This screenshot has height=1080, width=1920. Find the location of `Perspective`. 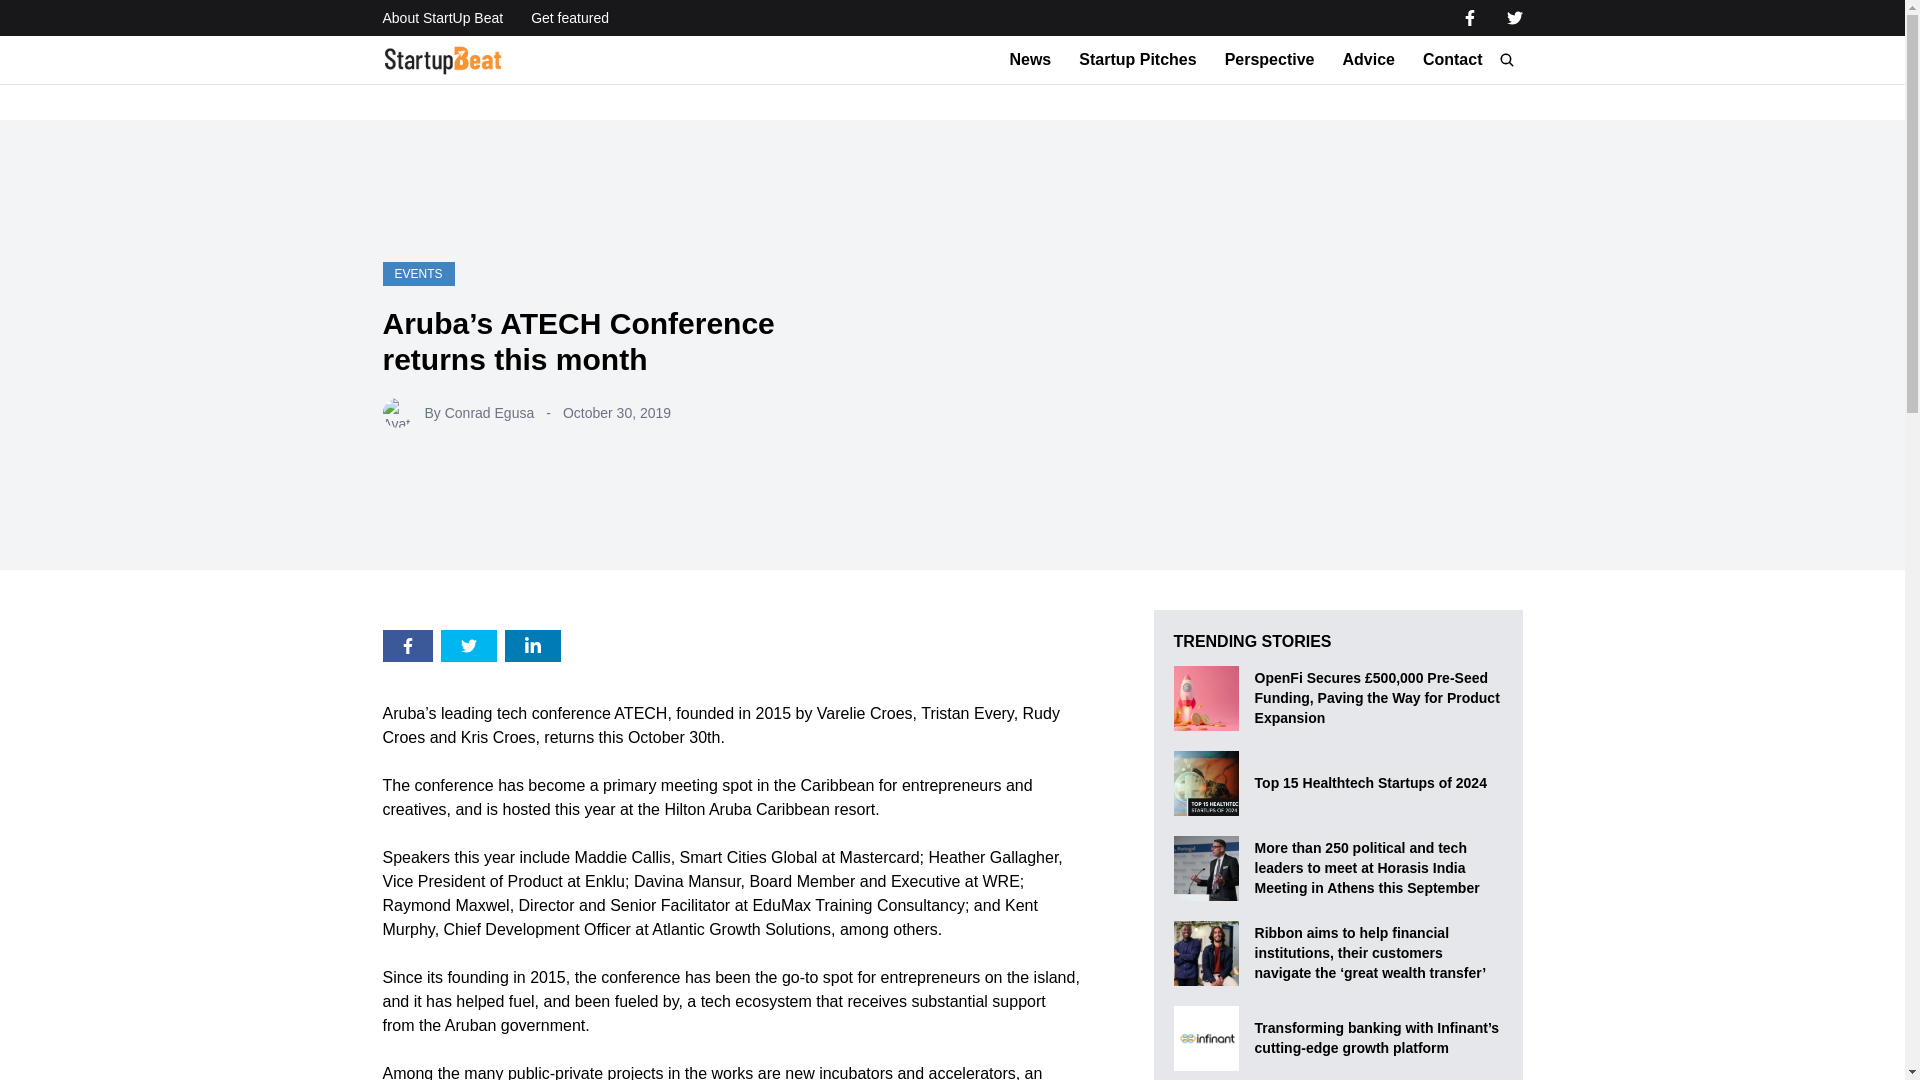

Perspective is located at coordinates (1270, 60).